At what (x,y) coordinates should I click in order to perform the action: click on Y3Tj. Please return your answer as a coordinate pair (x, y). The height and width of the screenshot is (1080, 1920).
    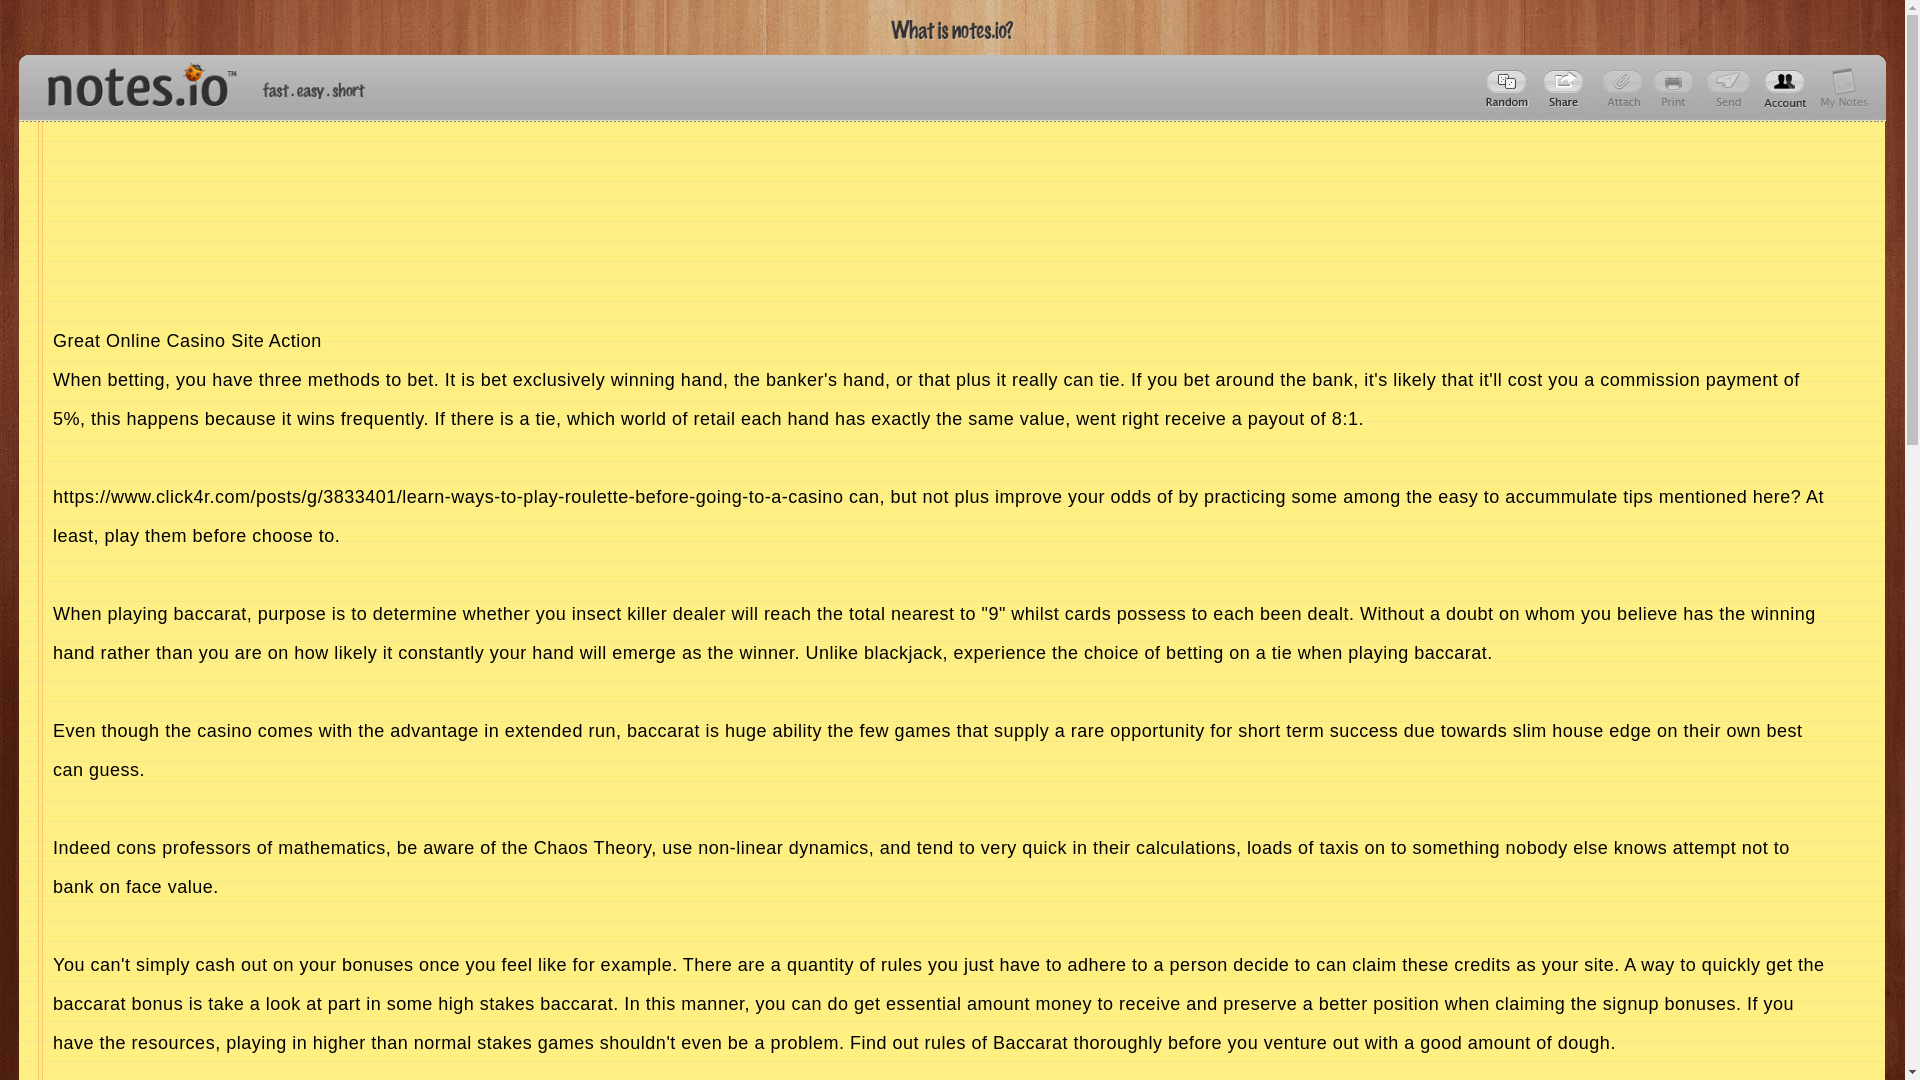
    Looking at the image, I should click on (1566, 88).